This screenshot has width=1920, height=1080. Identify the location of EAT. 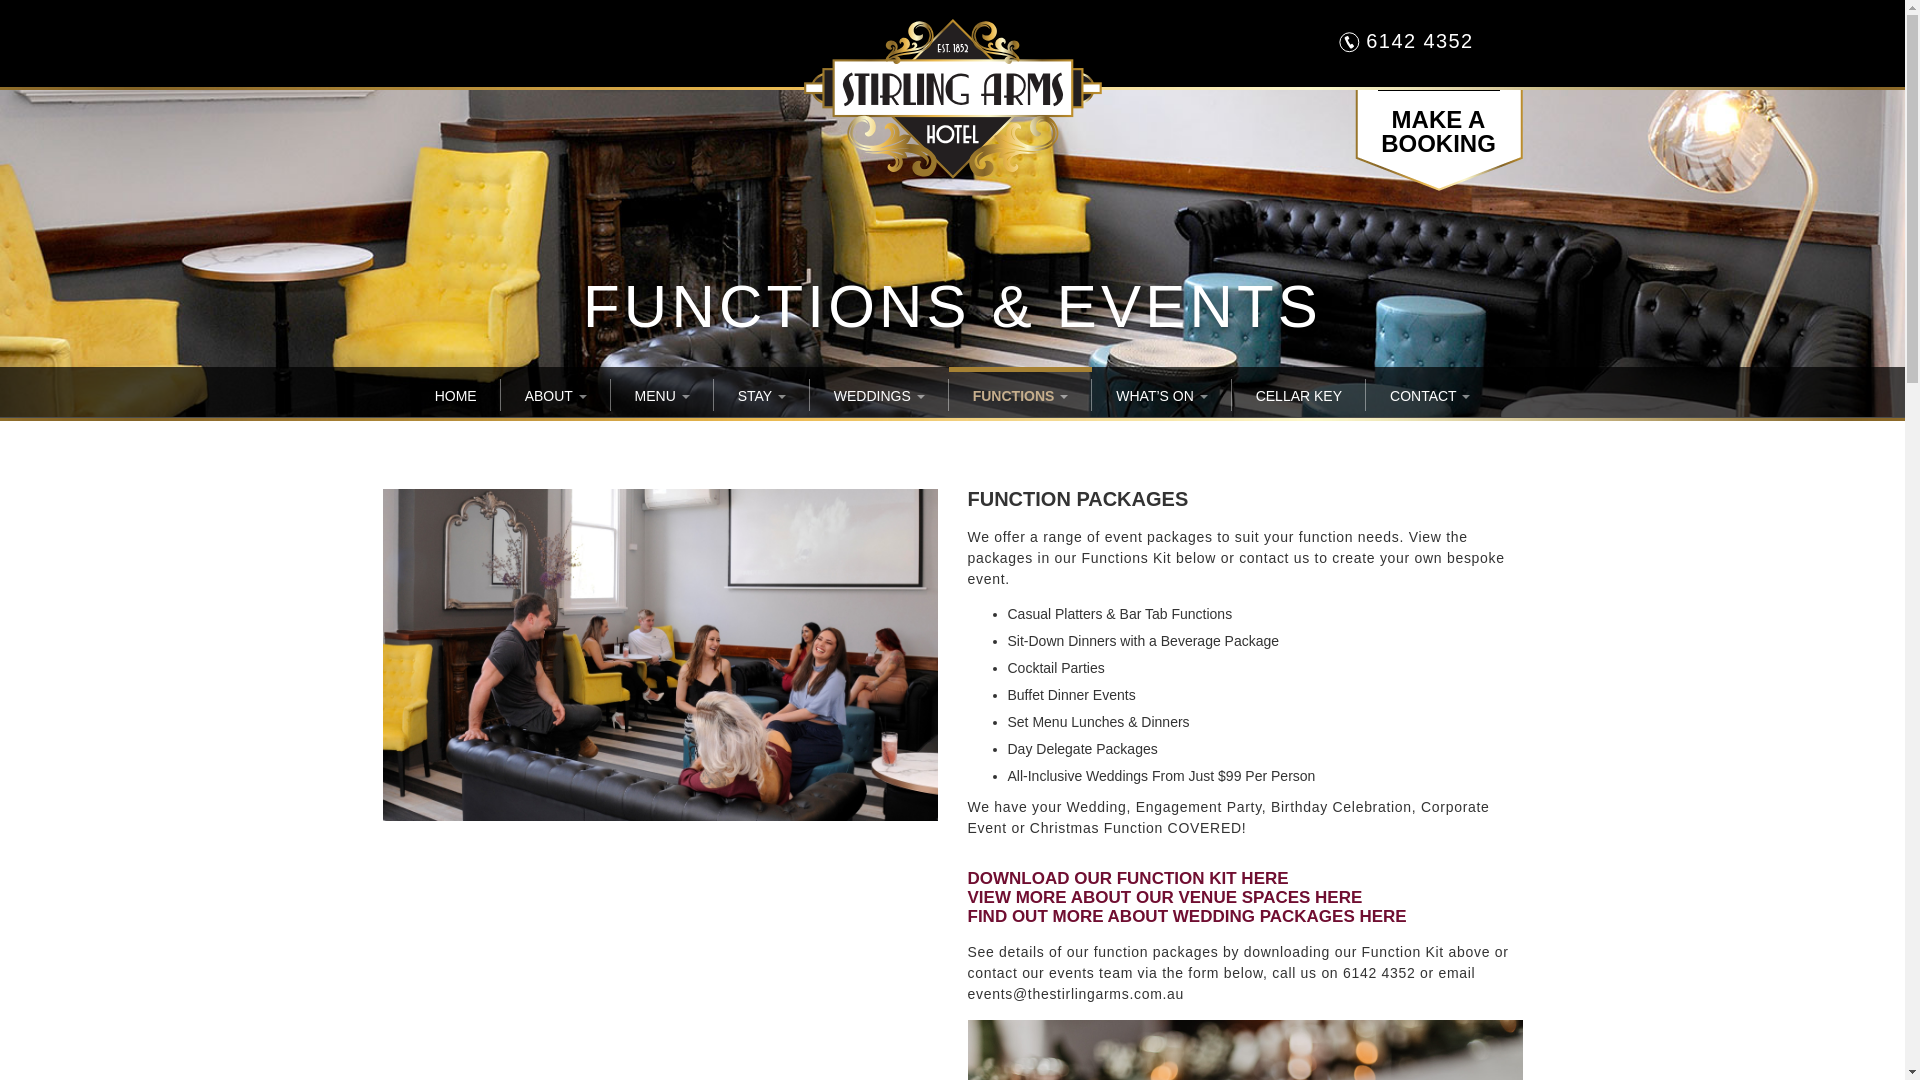
(1438, 24).